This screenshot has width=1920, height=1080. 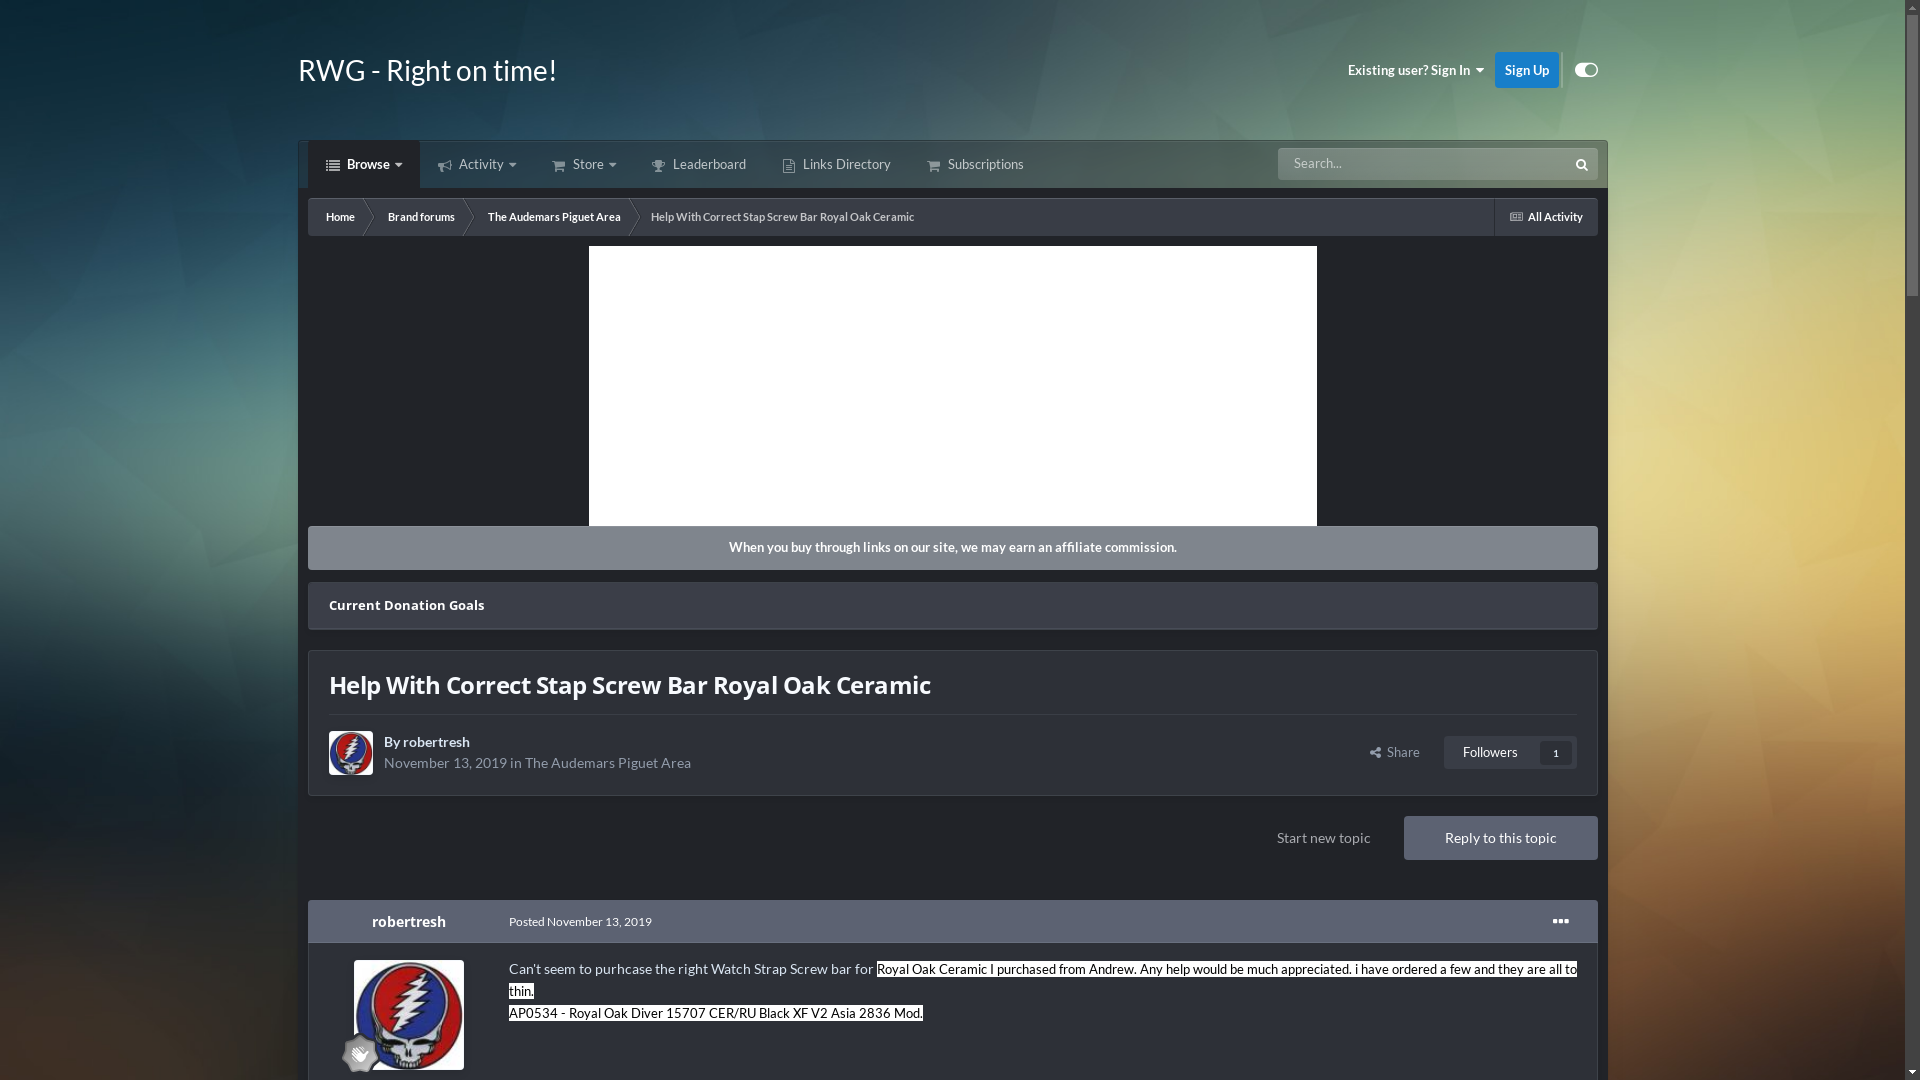 I want to click on Advertisement, so click(x=952, y=386).